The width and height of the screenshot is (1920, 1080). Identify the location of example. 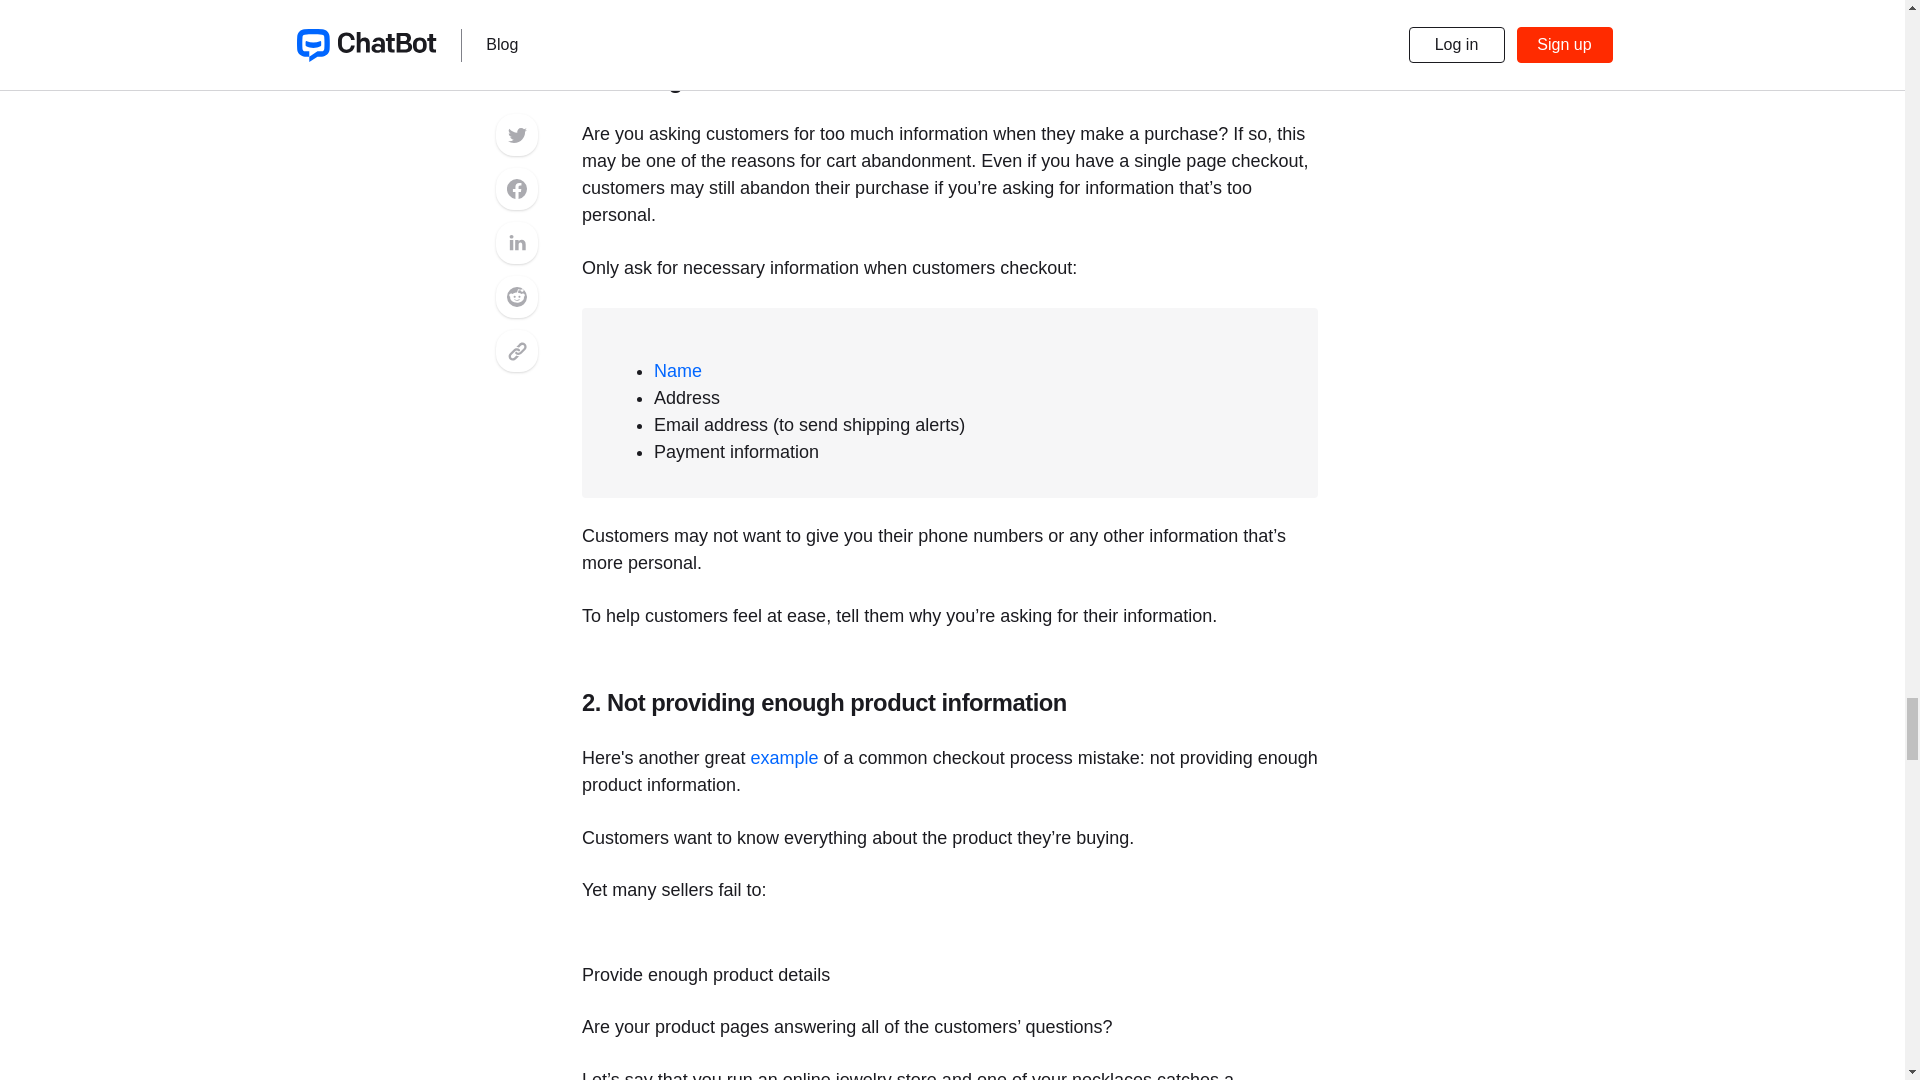
(784, 758).